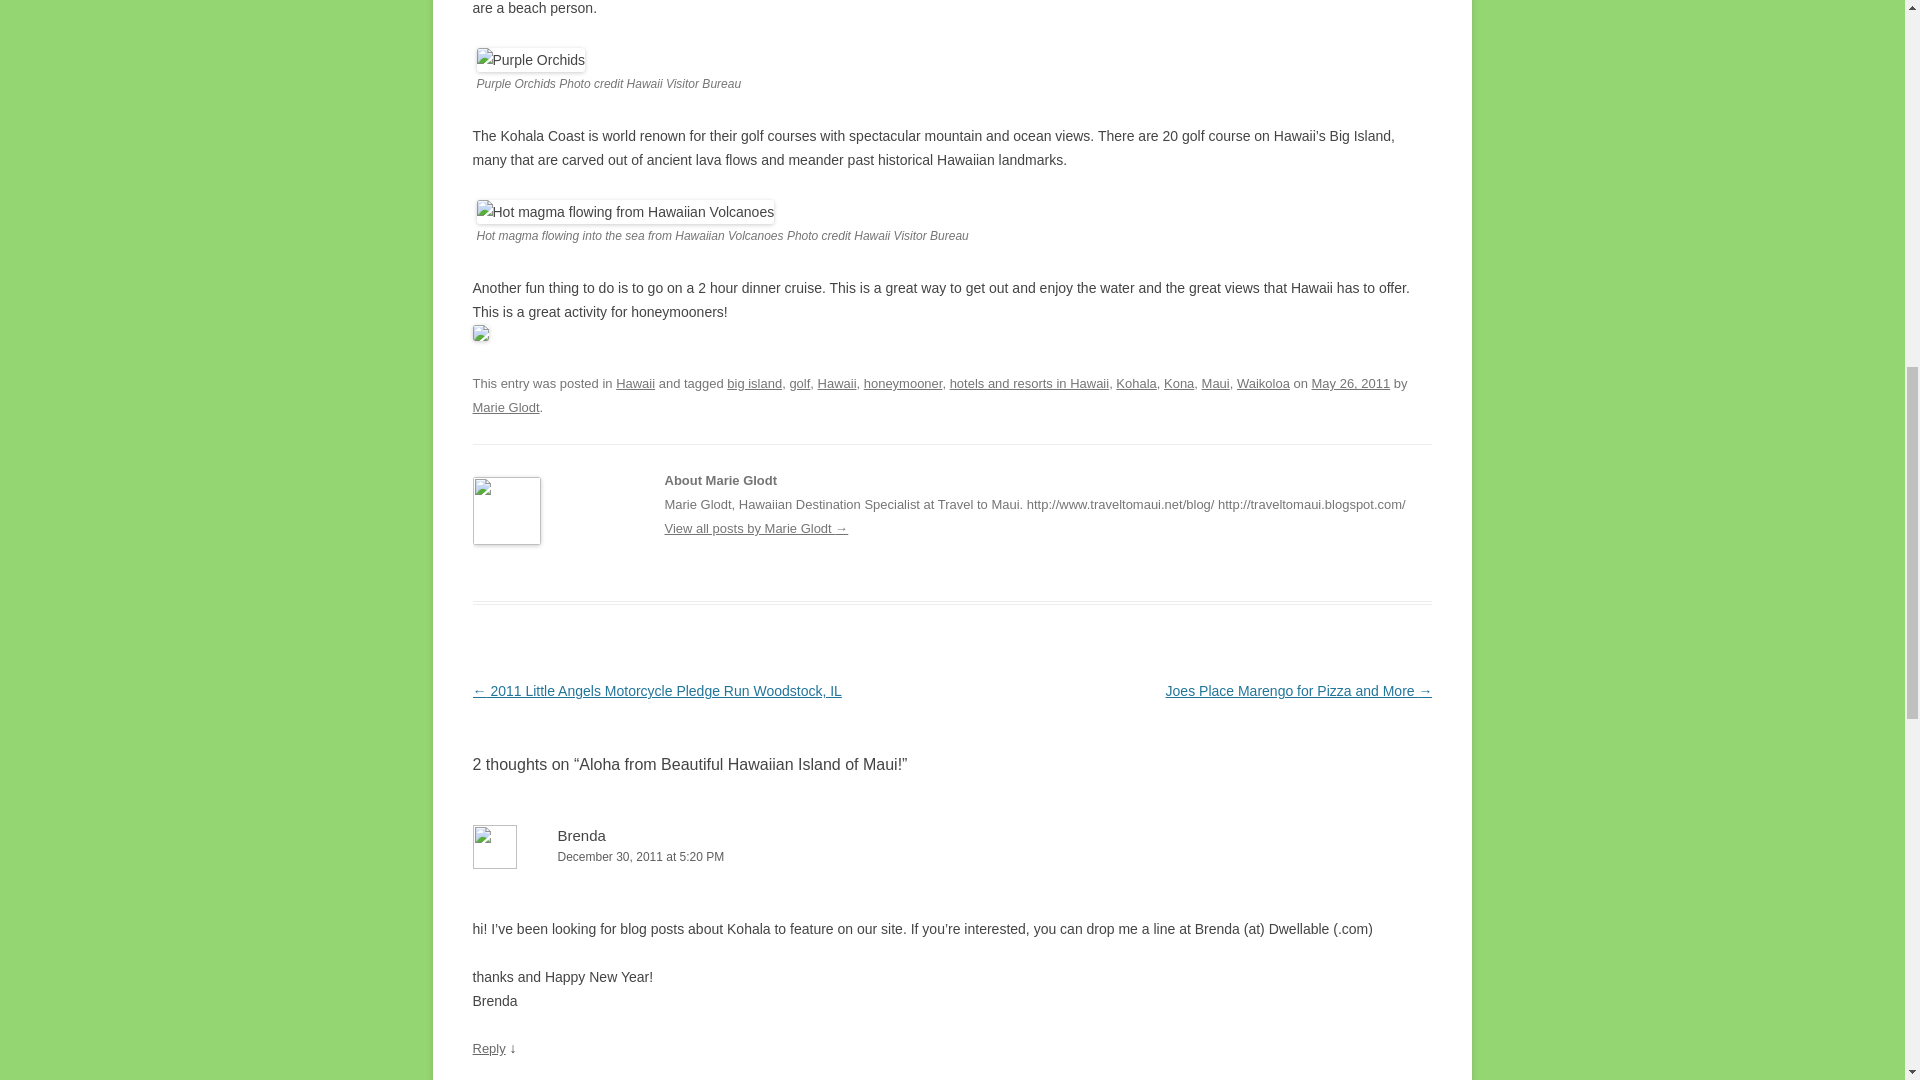 Image resolution: width=1920 pixels, height=1080 pixels. I want to click on hotels and resorts in Hawaii, so click(1030, 382).